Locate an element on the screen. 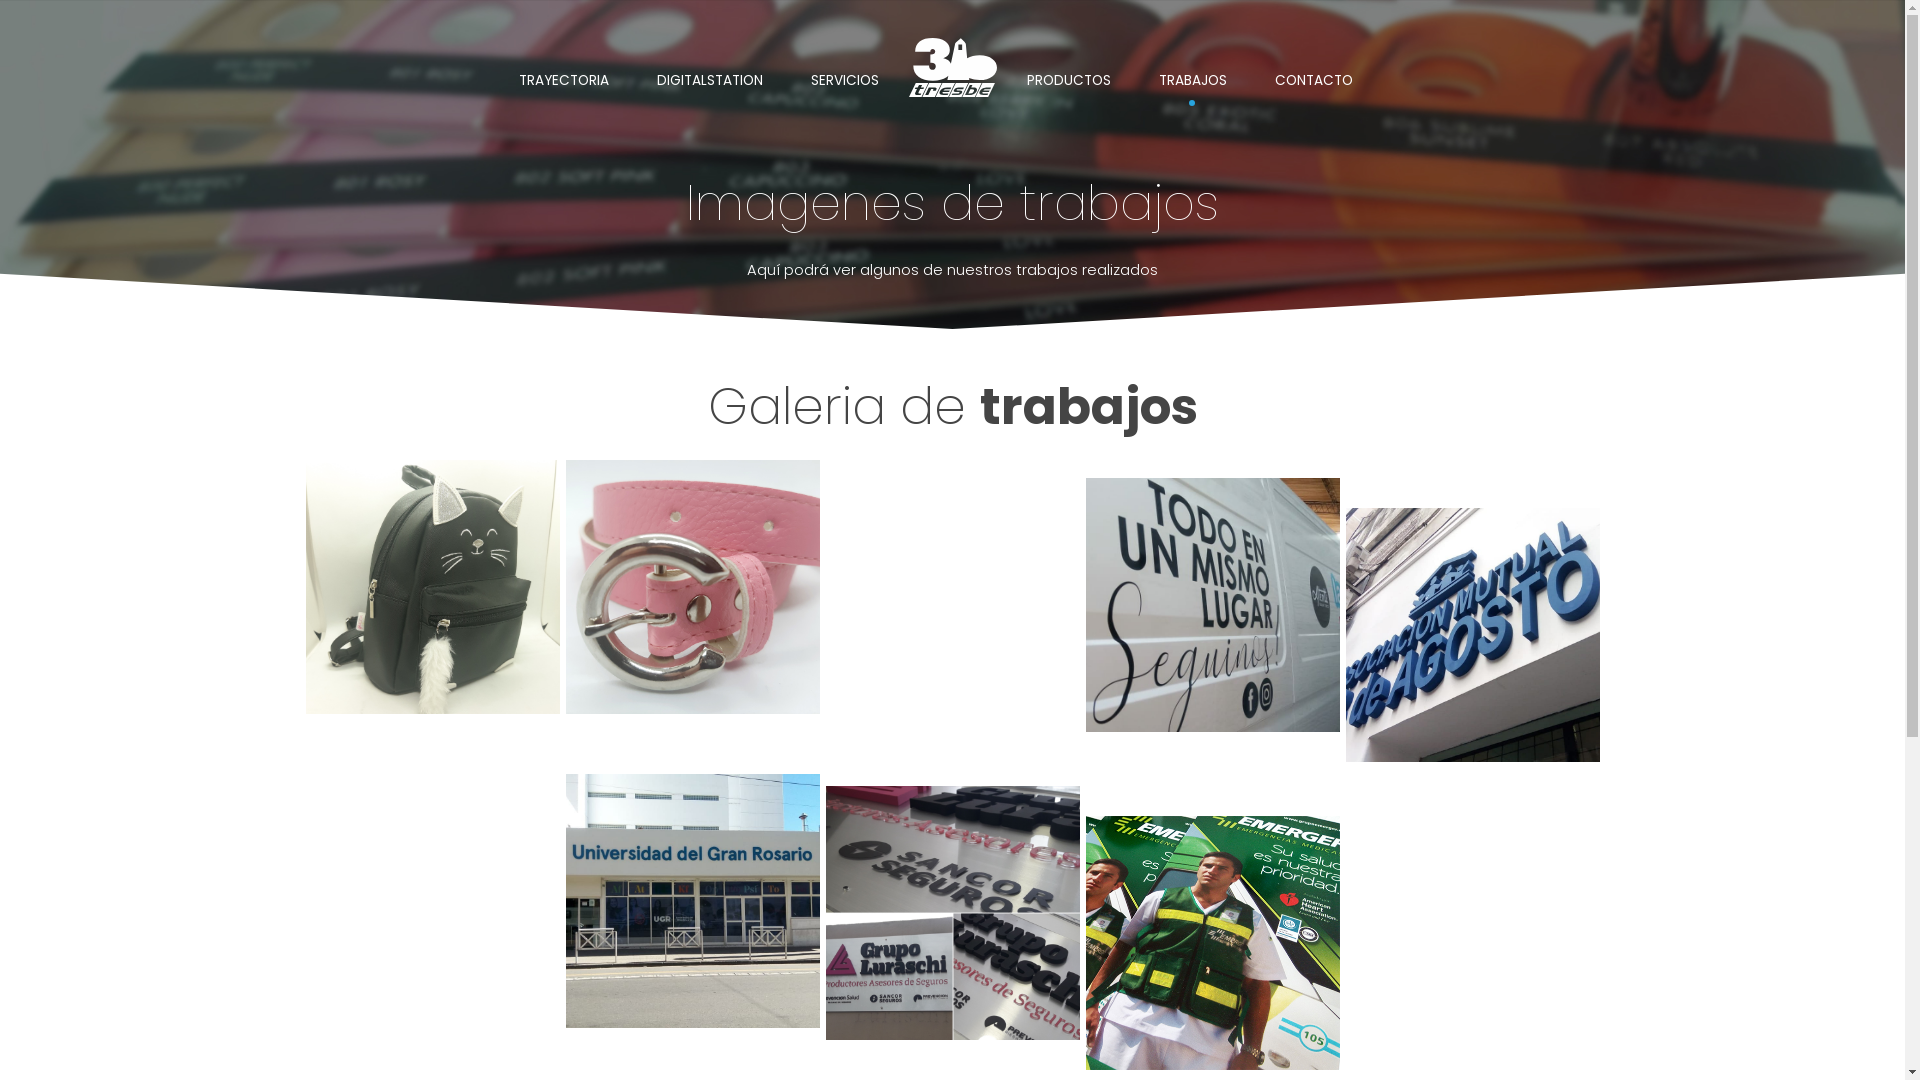  DIGITALSTATION is located at coordinates (709, 81).